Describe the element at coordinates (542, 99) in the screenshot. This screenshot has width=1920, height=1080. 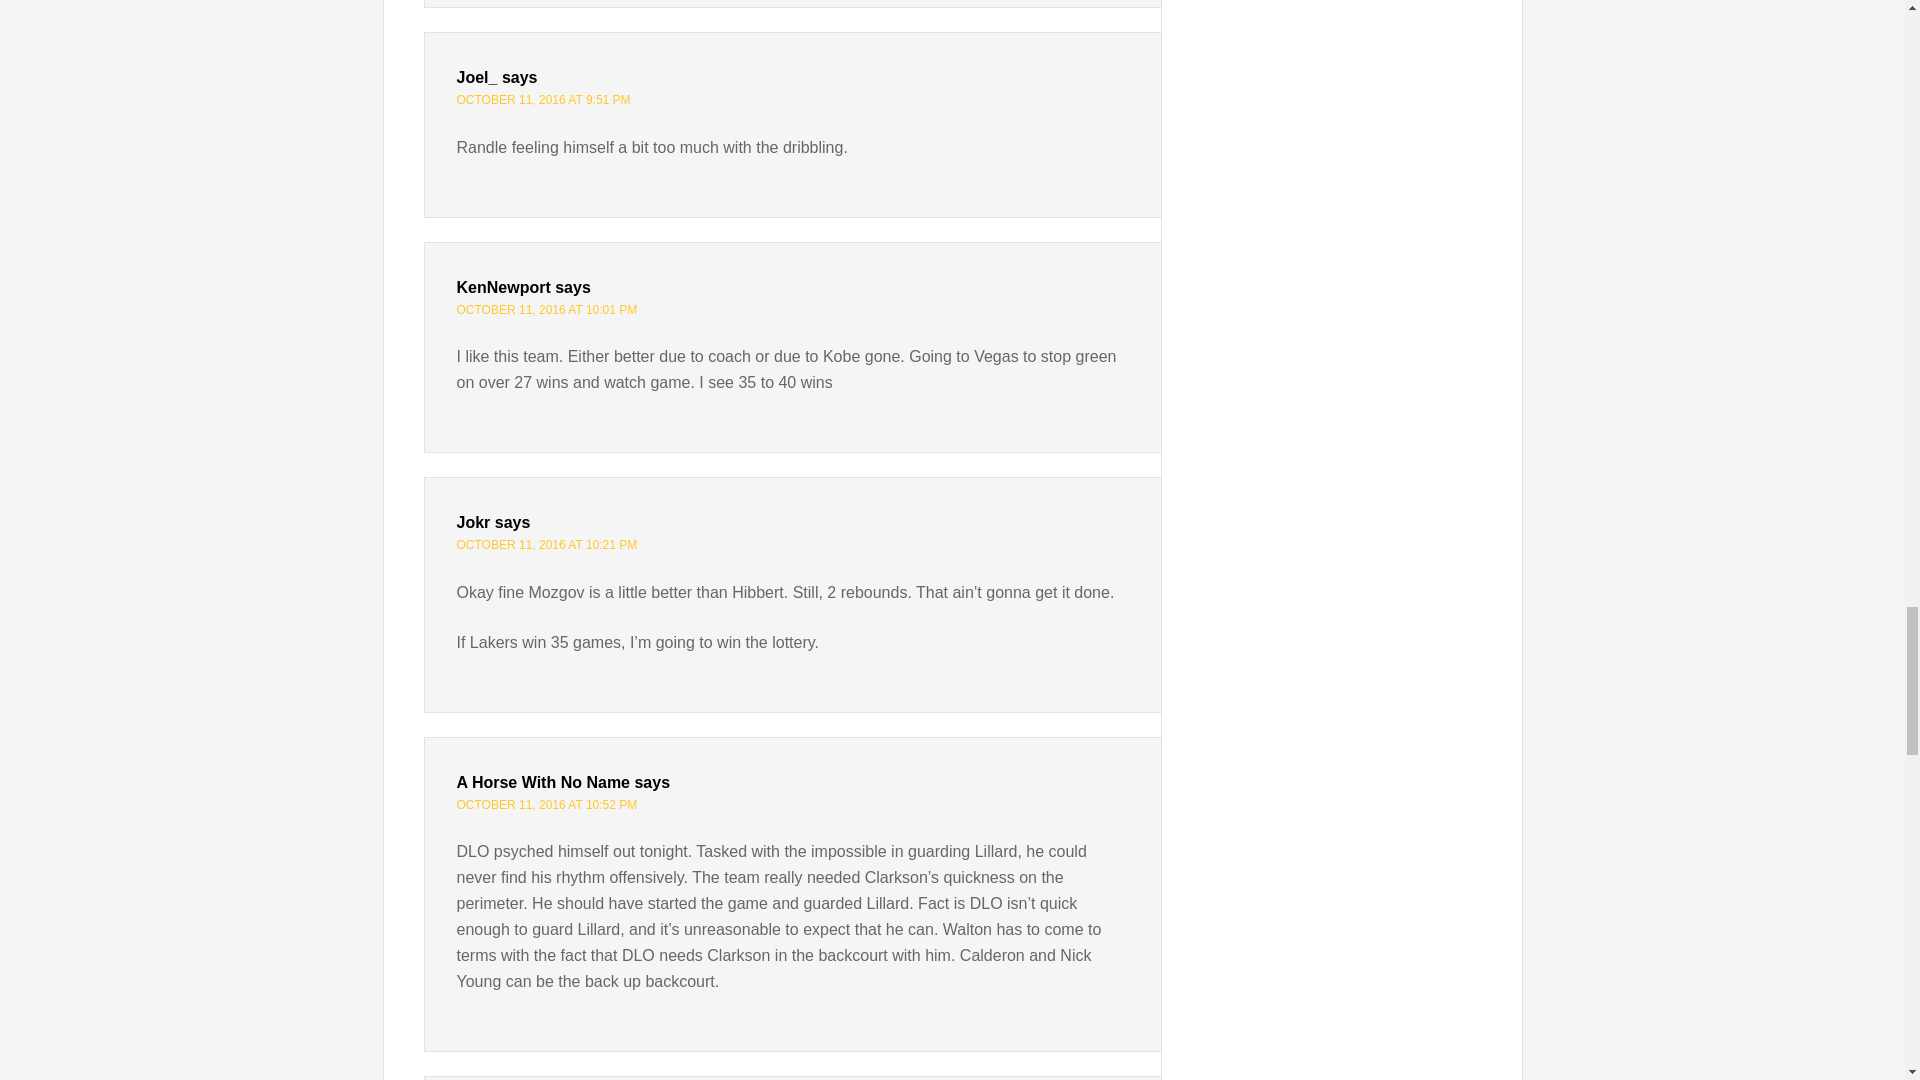
I see `OCTOBER 11, 2016 AT 9:51 PM` at that location.